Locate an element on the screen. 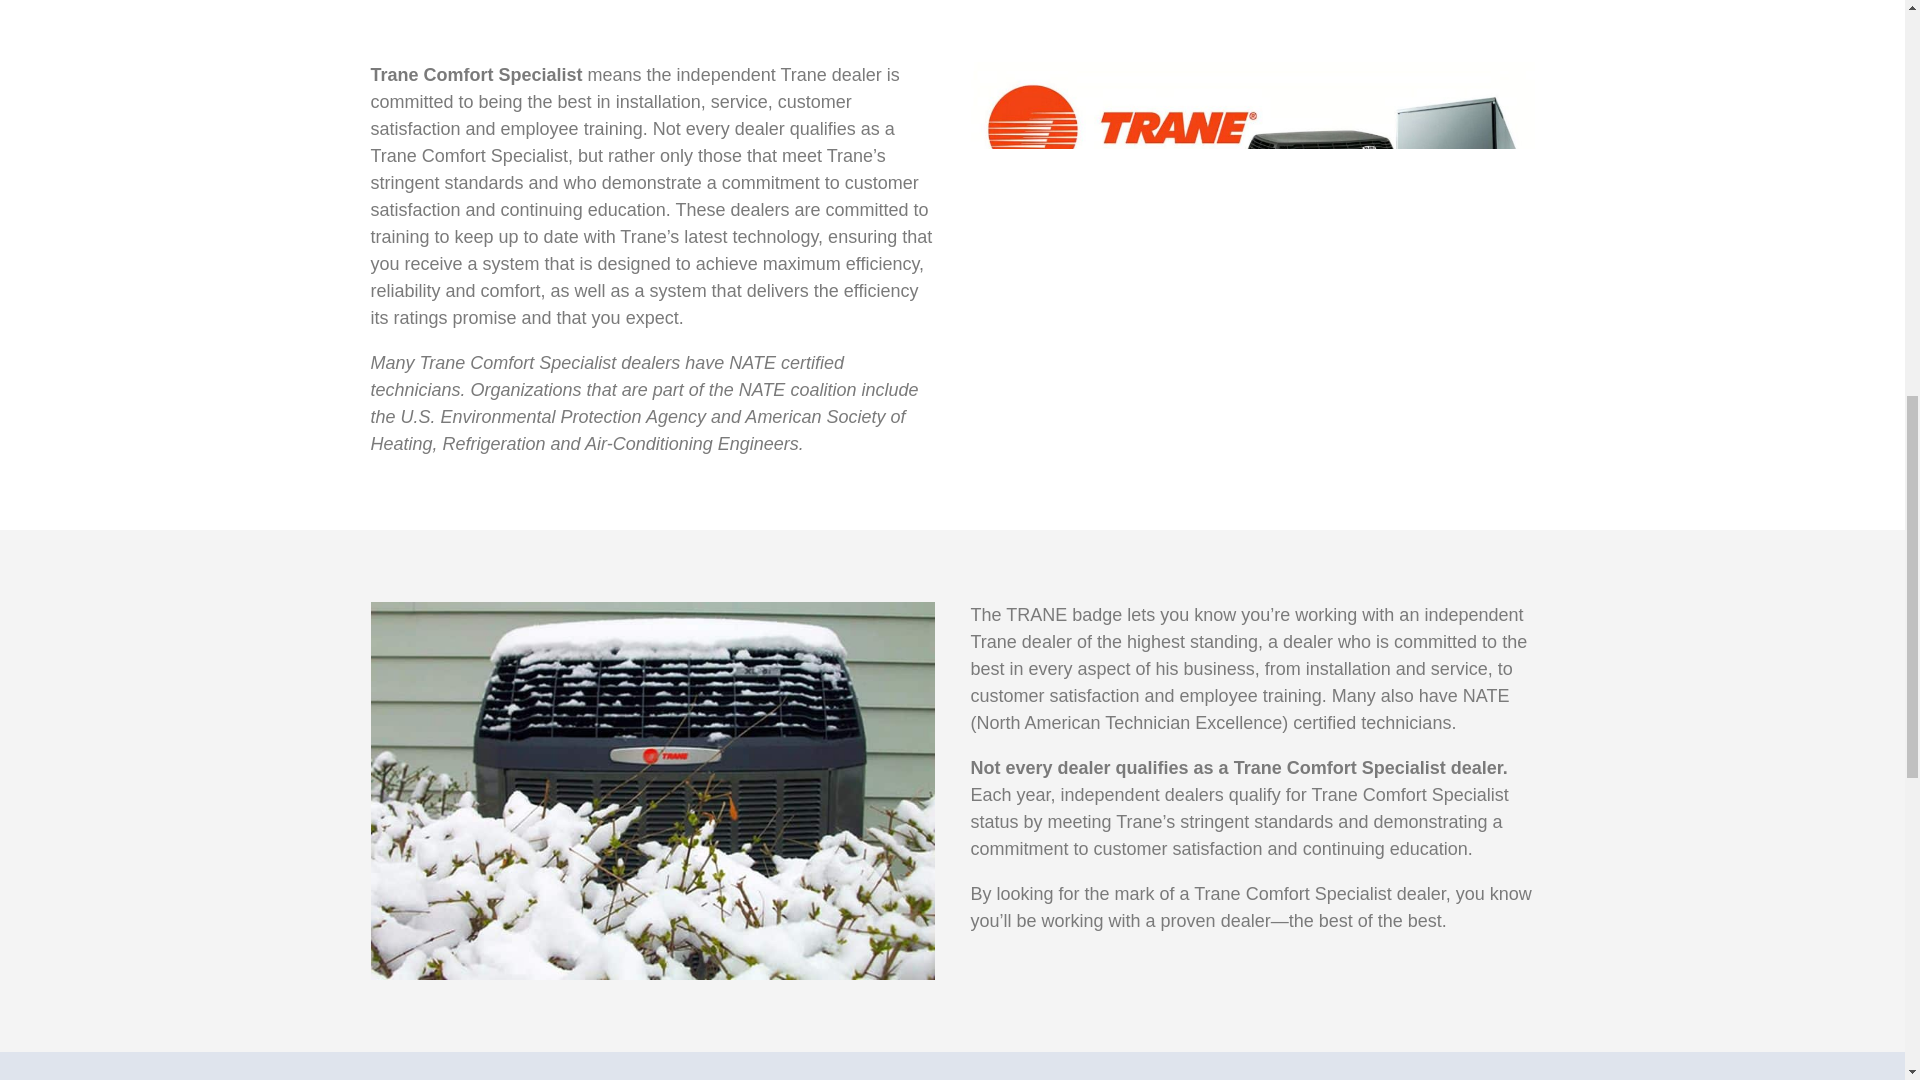 The width and height of the screenshot is (1920, 1080). Page 7 is located at coordinates (652, 259).